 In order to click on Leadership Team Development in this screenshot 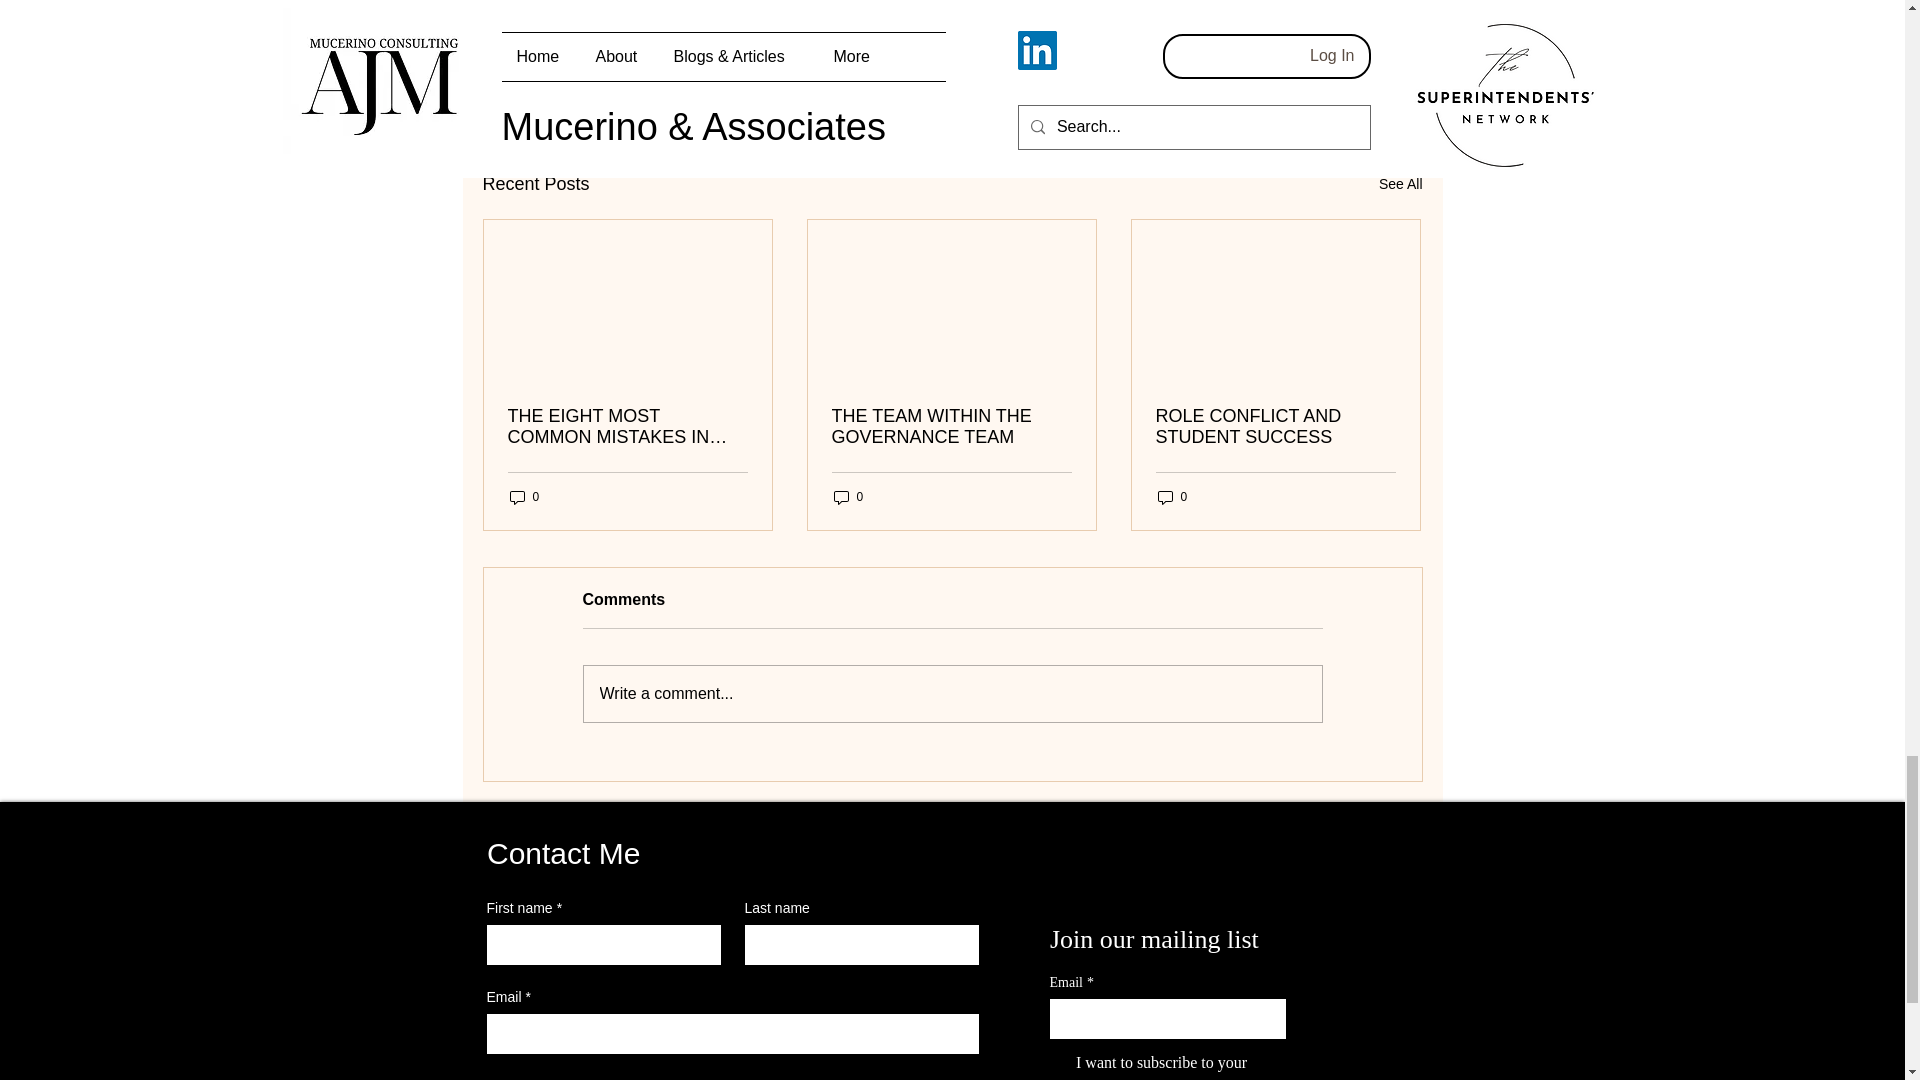, I will do `click(851, 55)`.